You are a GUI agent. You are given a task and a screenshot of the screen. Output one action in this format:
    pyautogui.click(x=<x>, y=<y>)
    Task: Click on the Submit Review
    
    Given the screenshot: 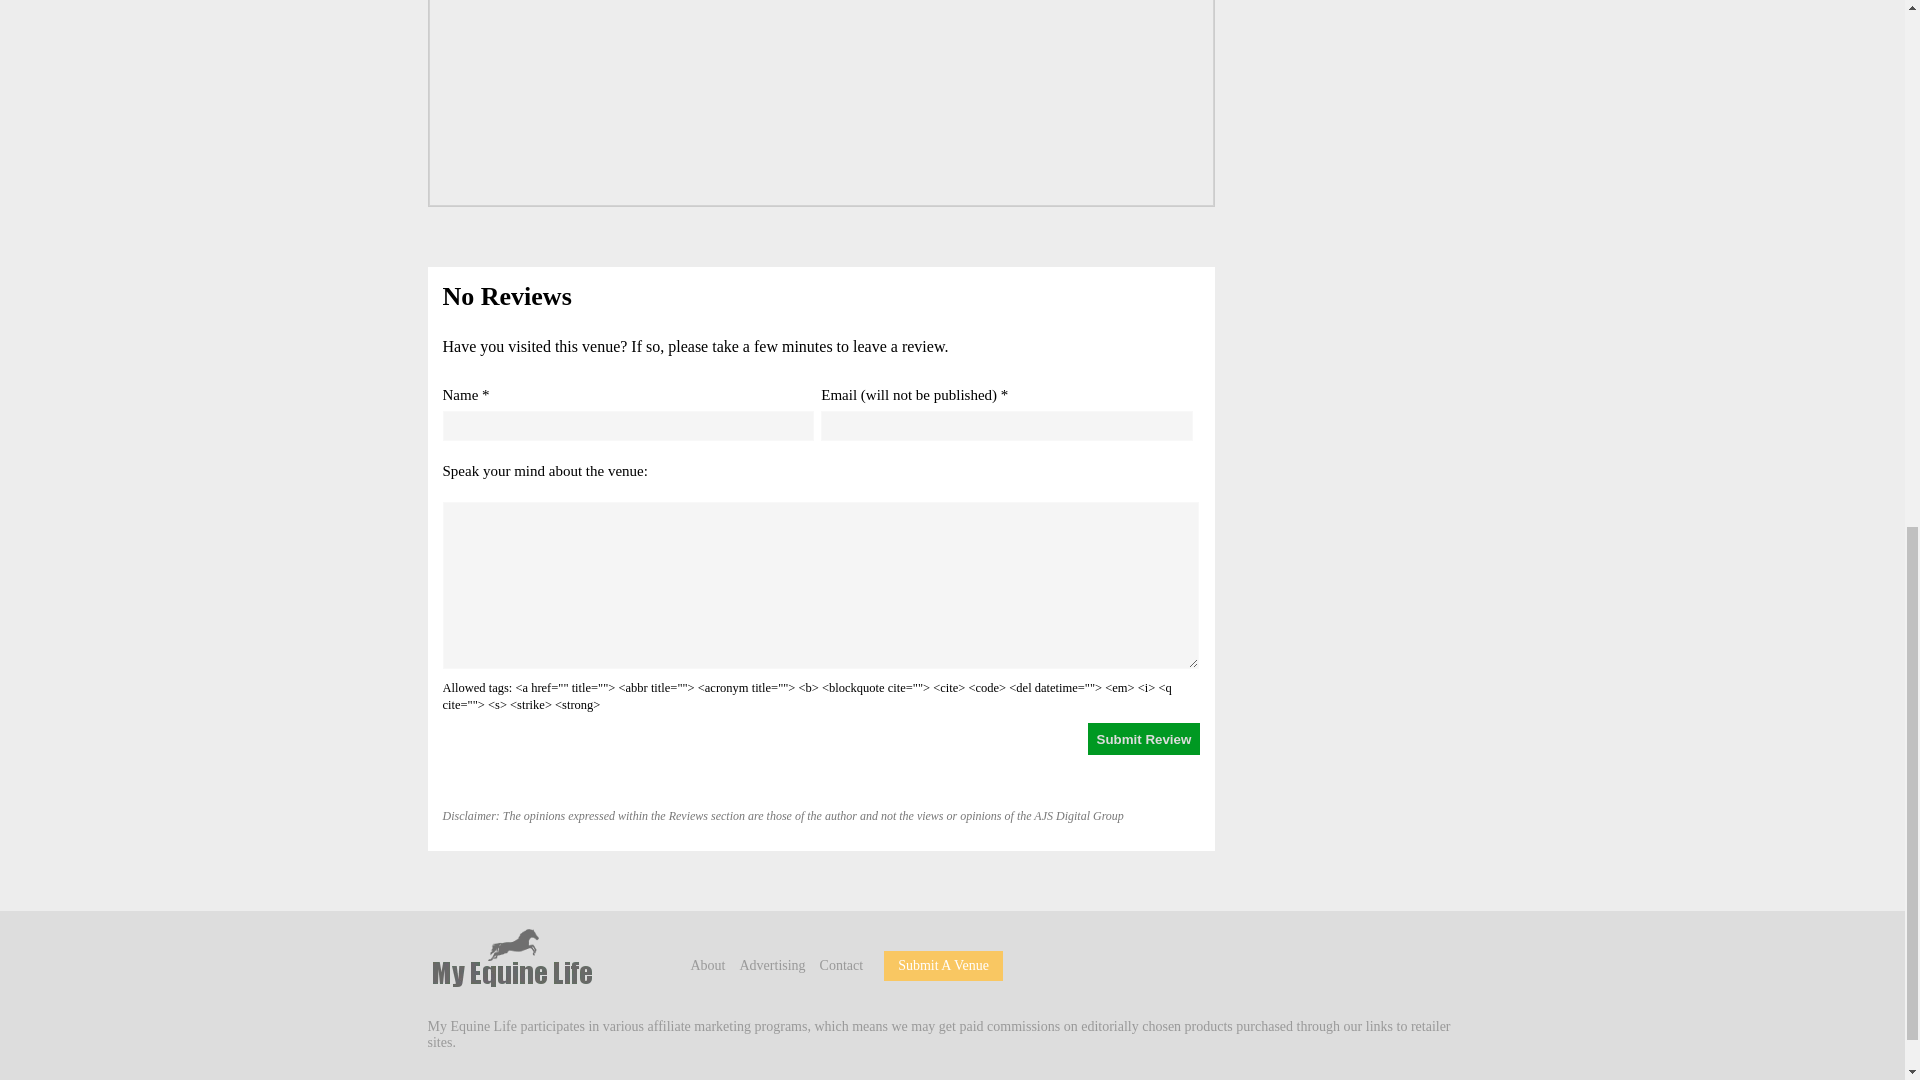 What is the action you would take?
    pyautogui.click(x=1144, y=738)
    